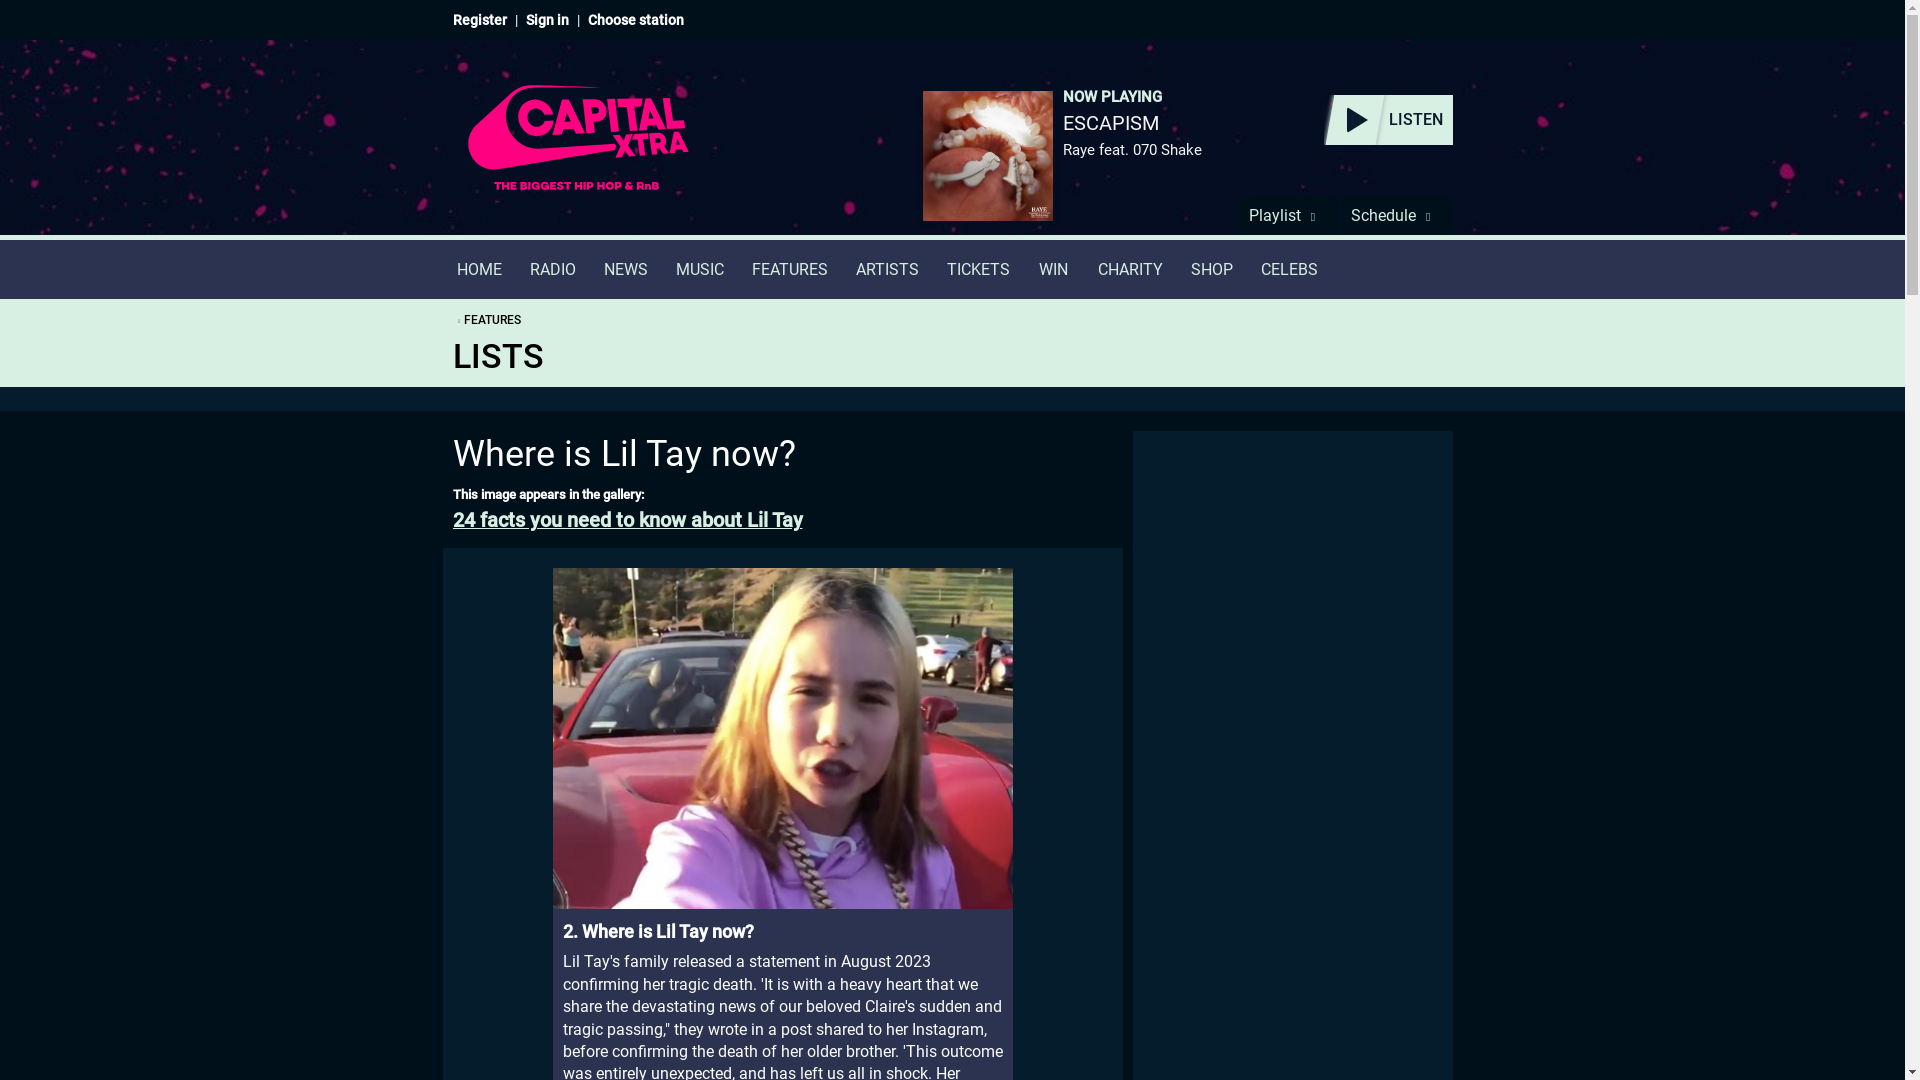  Describe the element at coordinates (547, 20) in the screenshot. I see `Sign in` at that location.